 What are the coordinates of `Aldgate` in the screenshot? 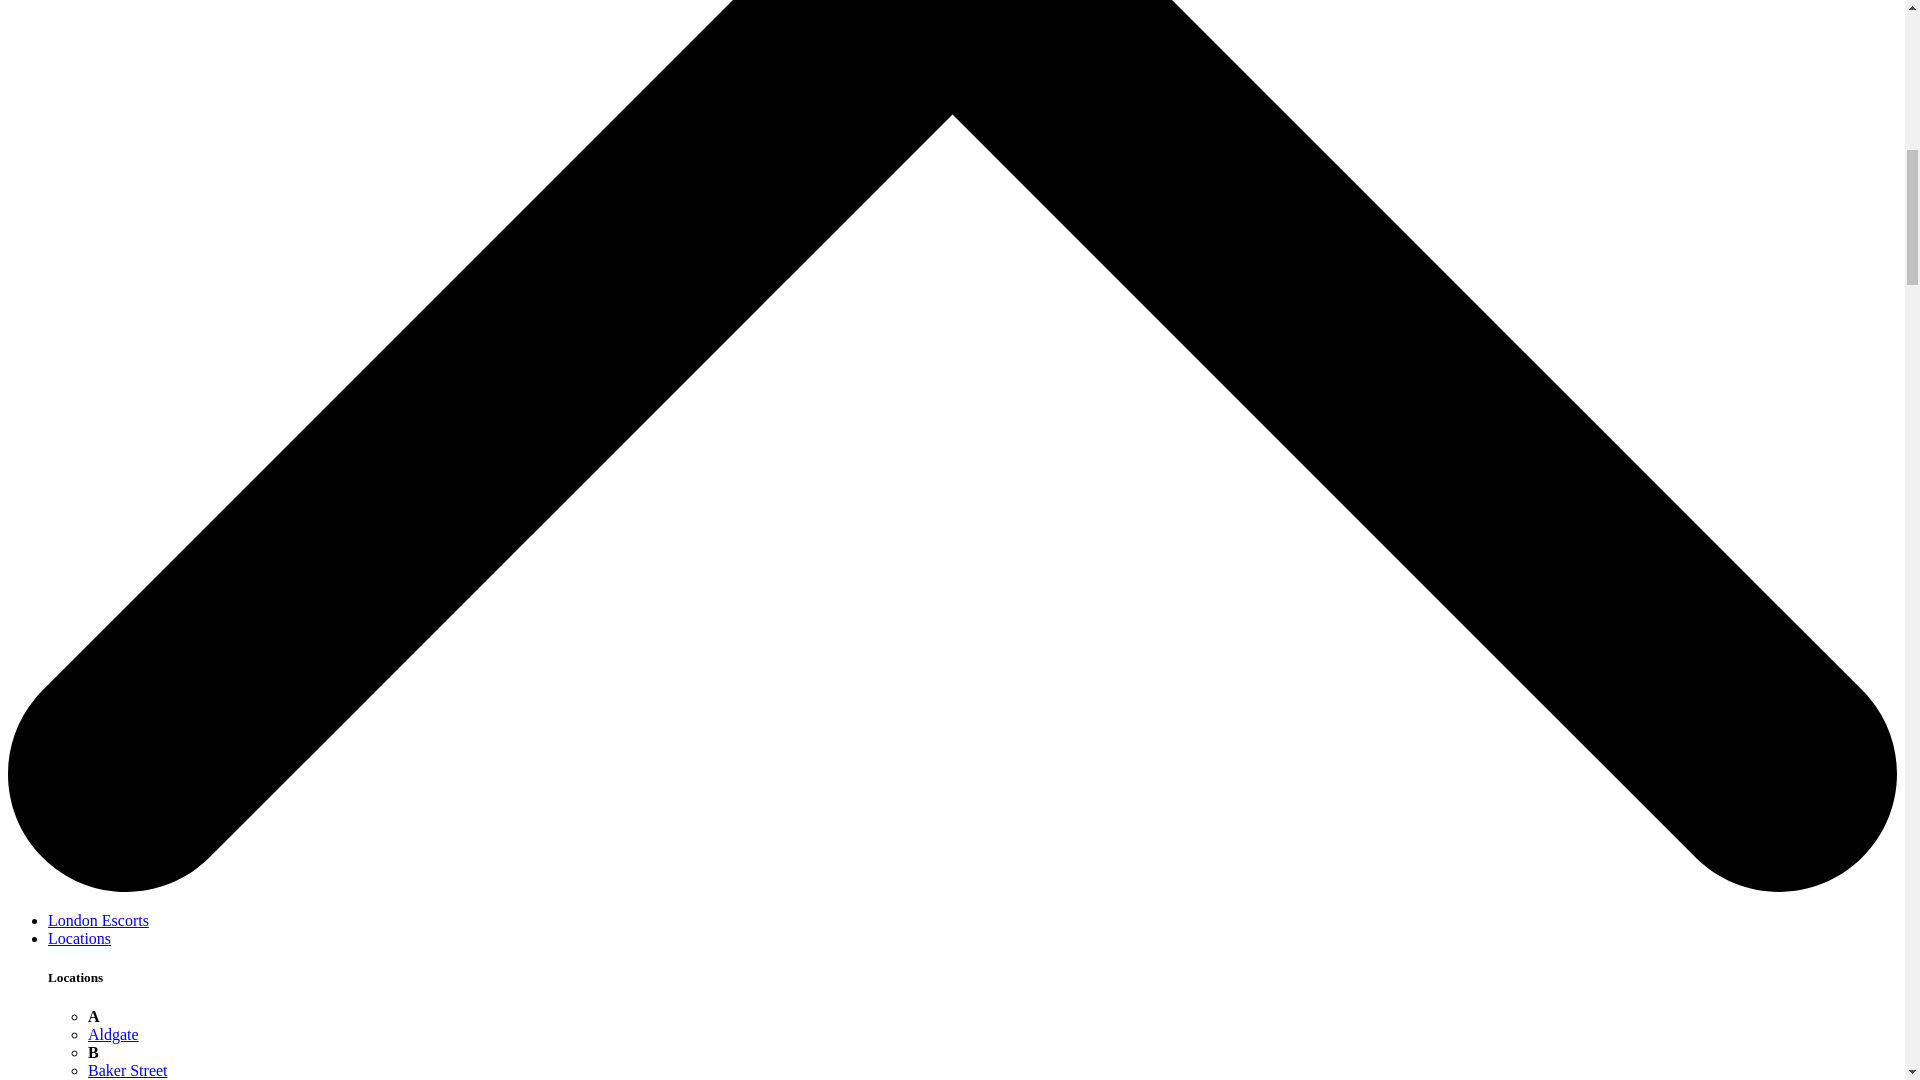 It's located at (113, 1034).